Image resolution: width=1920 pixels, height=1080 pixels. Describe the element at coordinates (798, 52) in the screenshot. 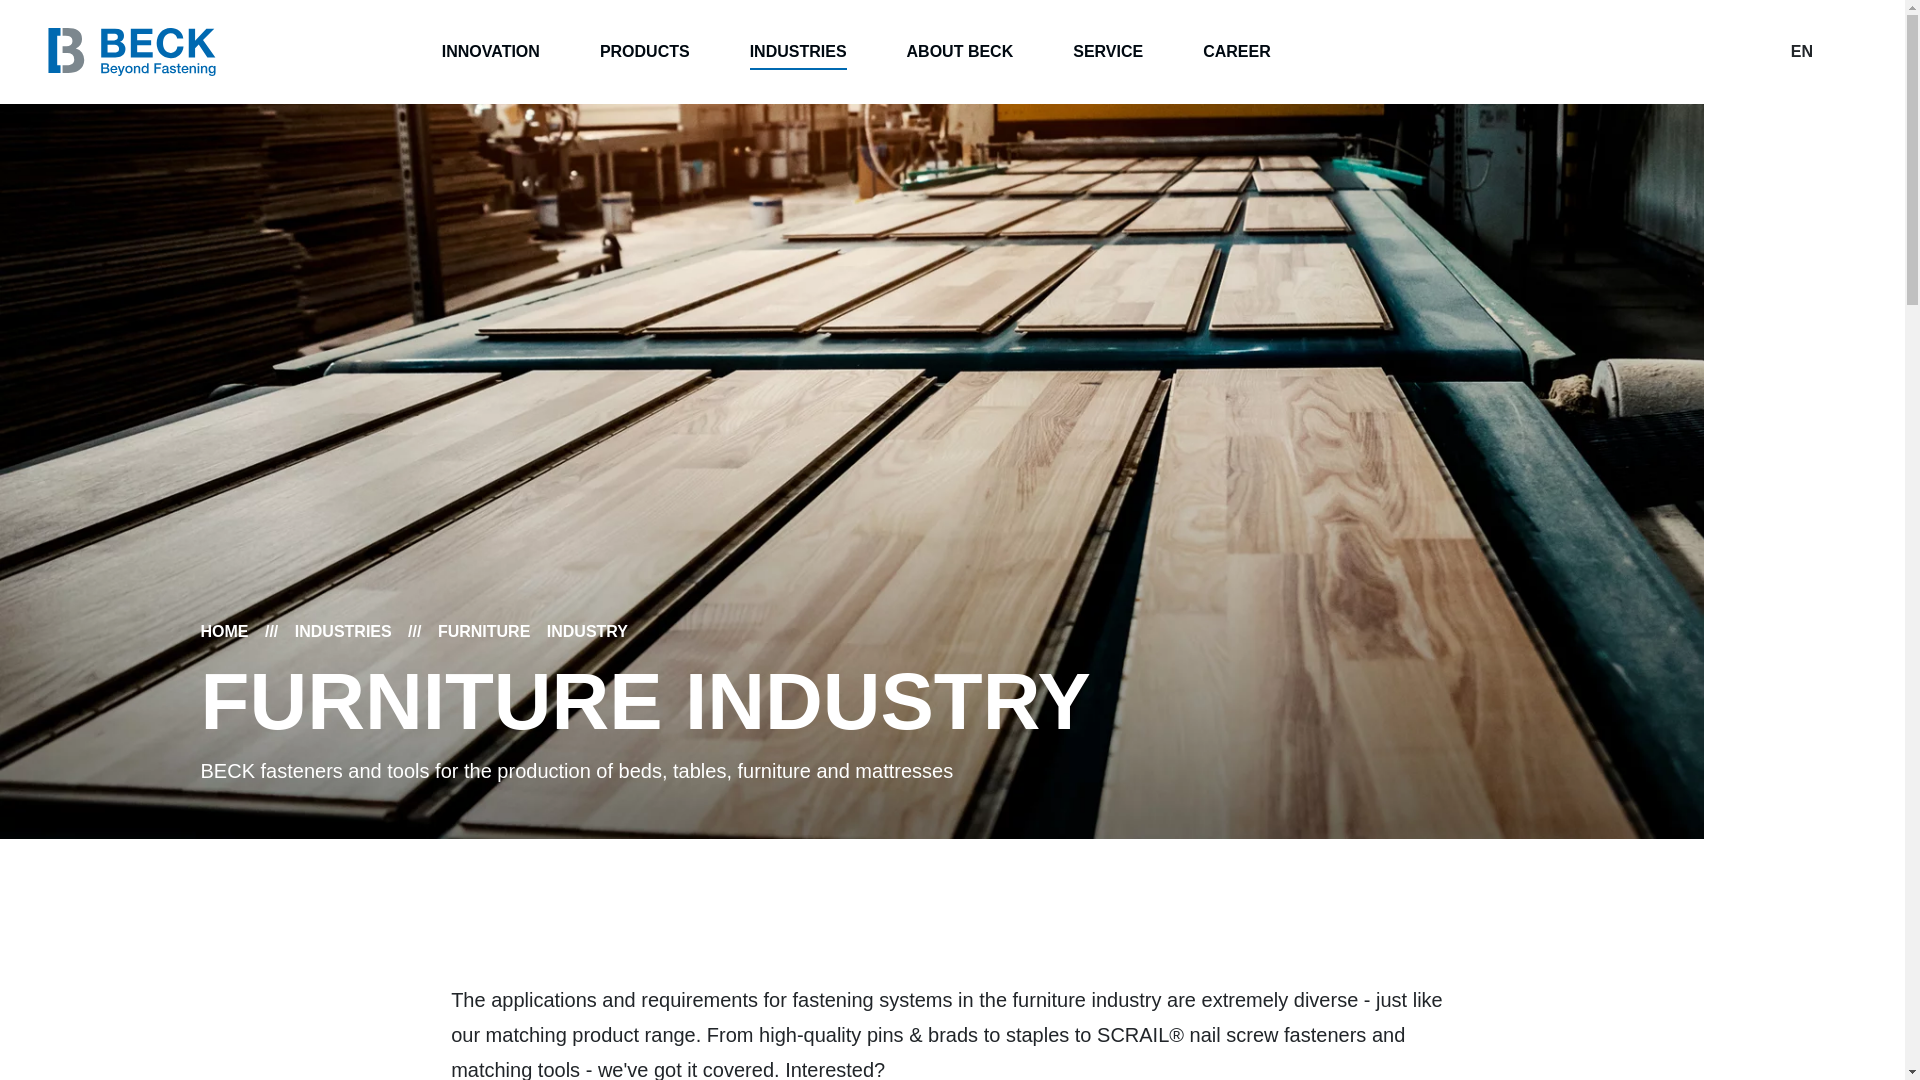

I see `INDUSTRIES` at that location.